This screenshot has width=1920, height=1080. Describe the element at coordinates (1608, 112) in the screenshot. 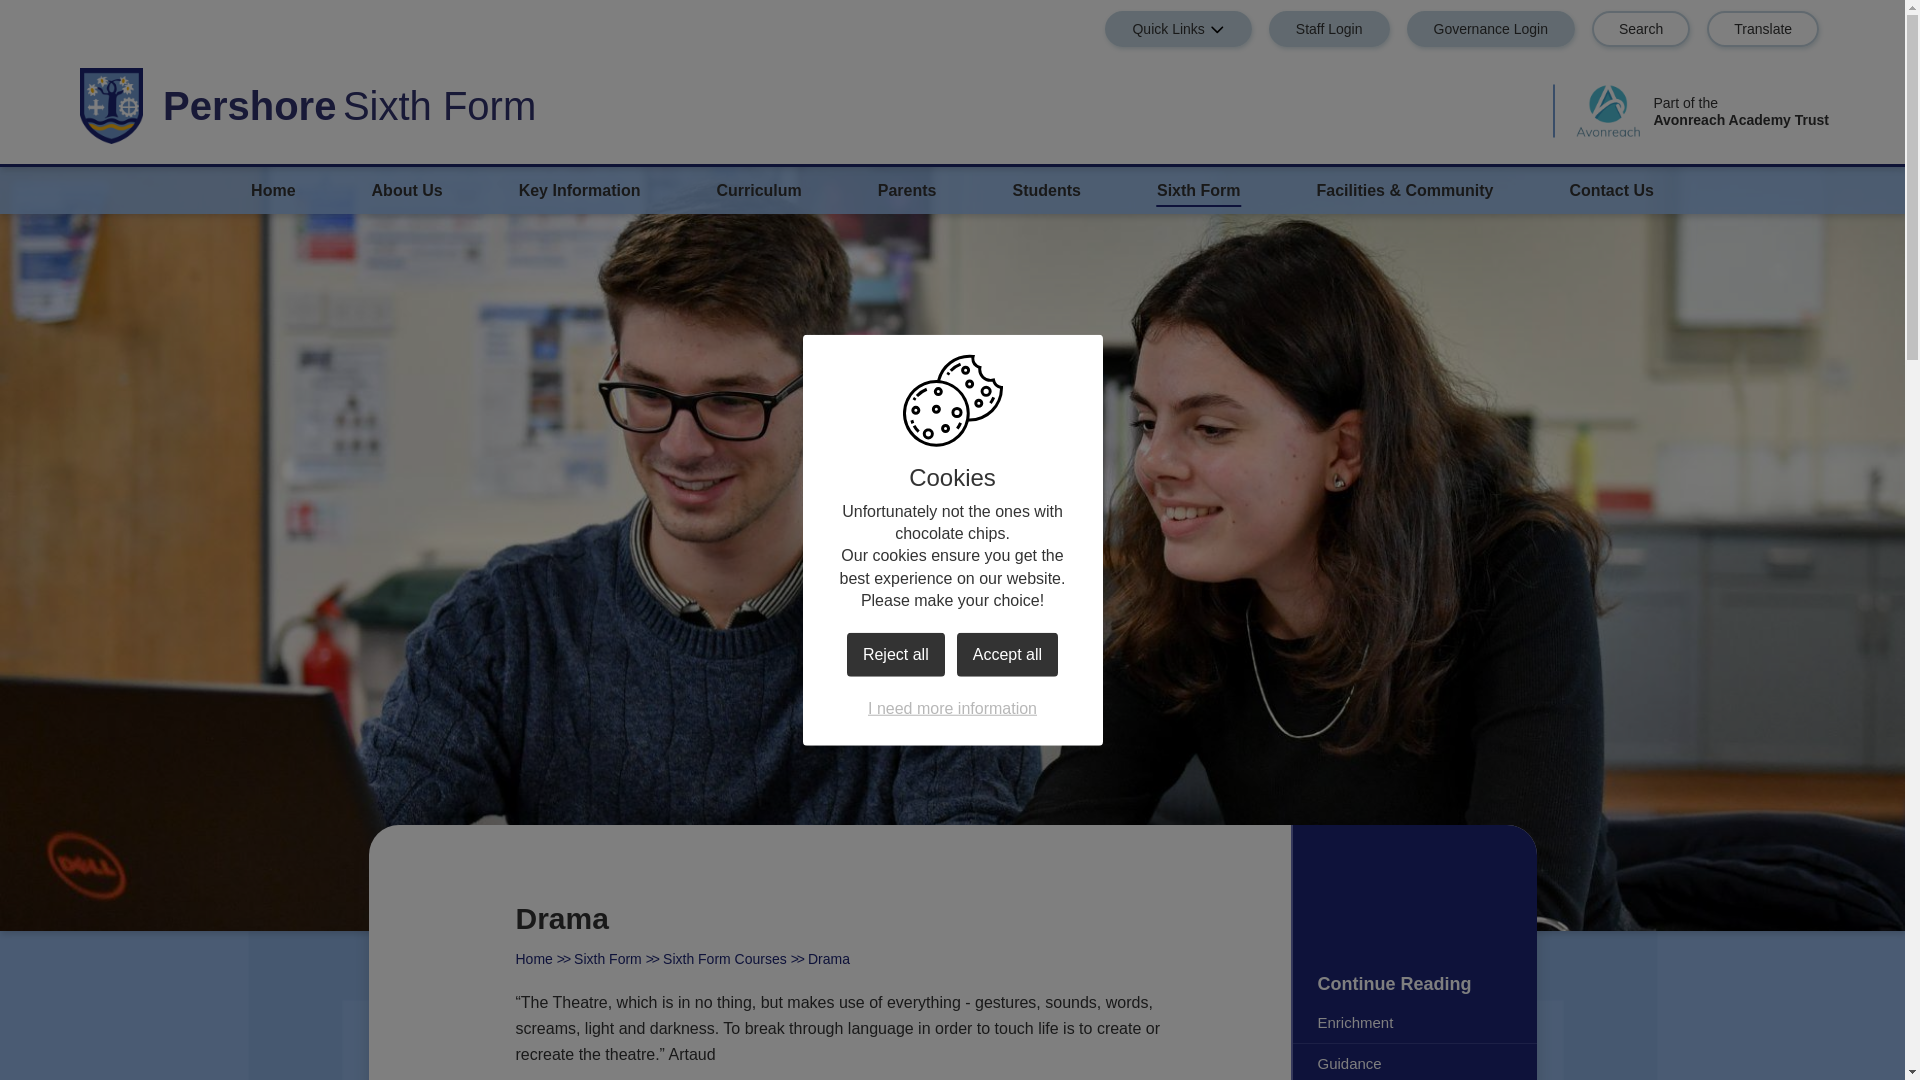

I see `Avonreach Academy Trust` at that location.